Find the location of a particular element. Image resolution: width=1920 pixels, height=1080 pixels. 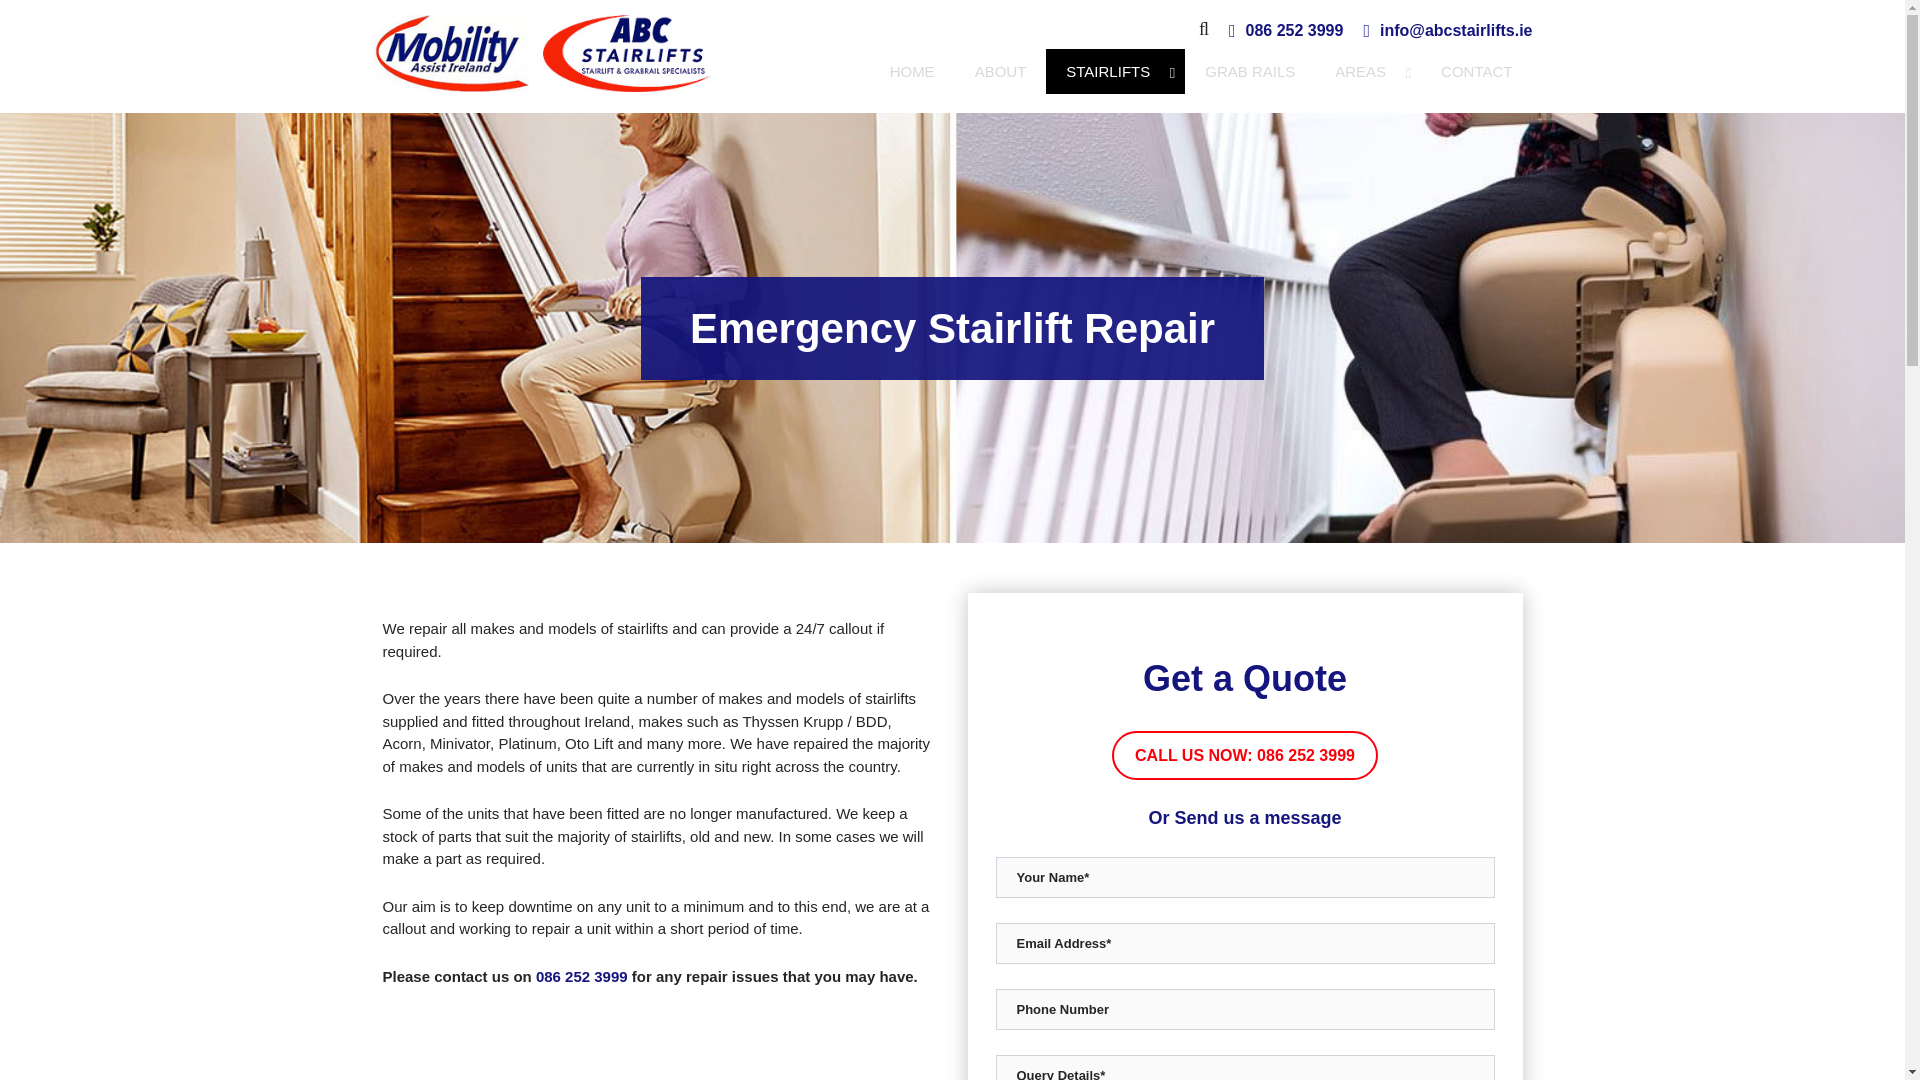

AREAS is located at coordinates (1200, 72).